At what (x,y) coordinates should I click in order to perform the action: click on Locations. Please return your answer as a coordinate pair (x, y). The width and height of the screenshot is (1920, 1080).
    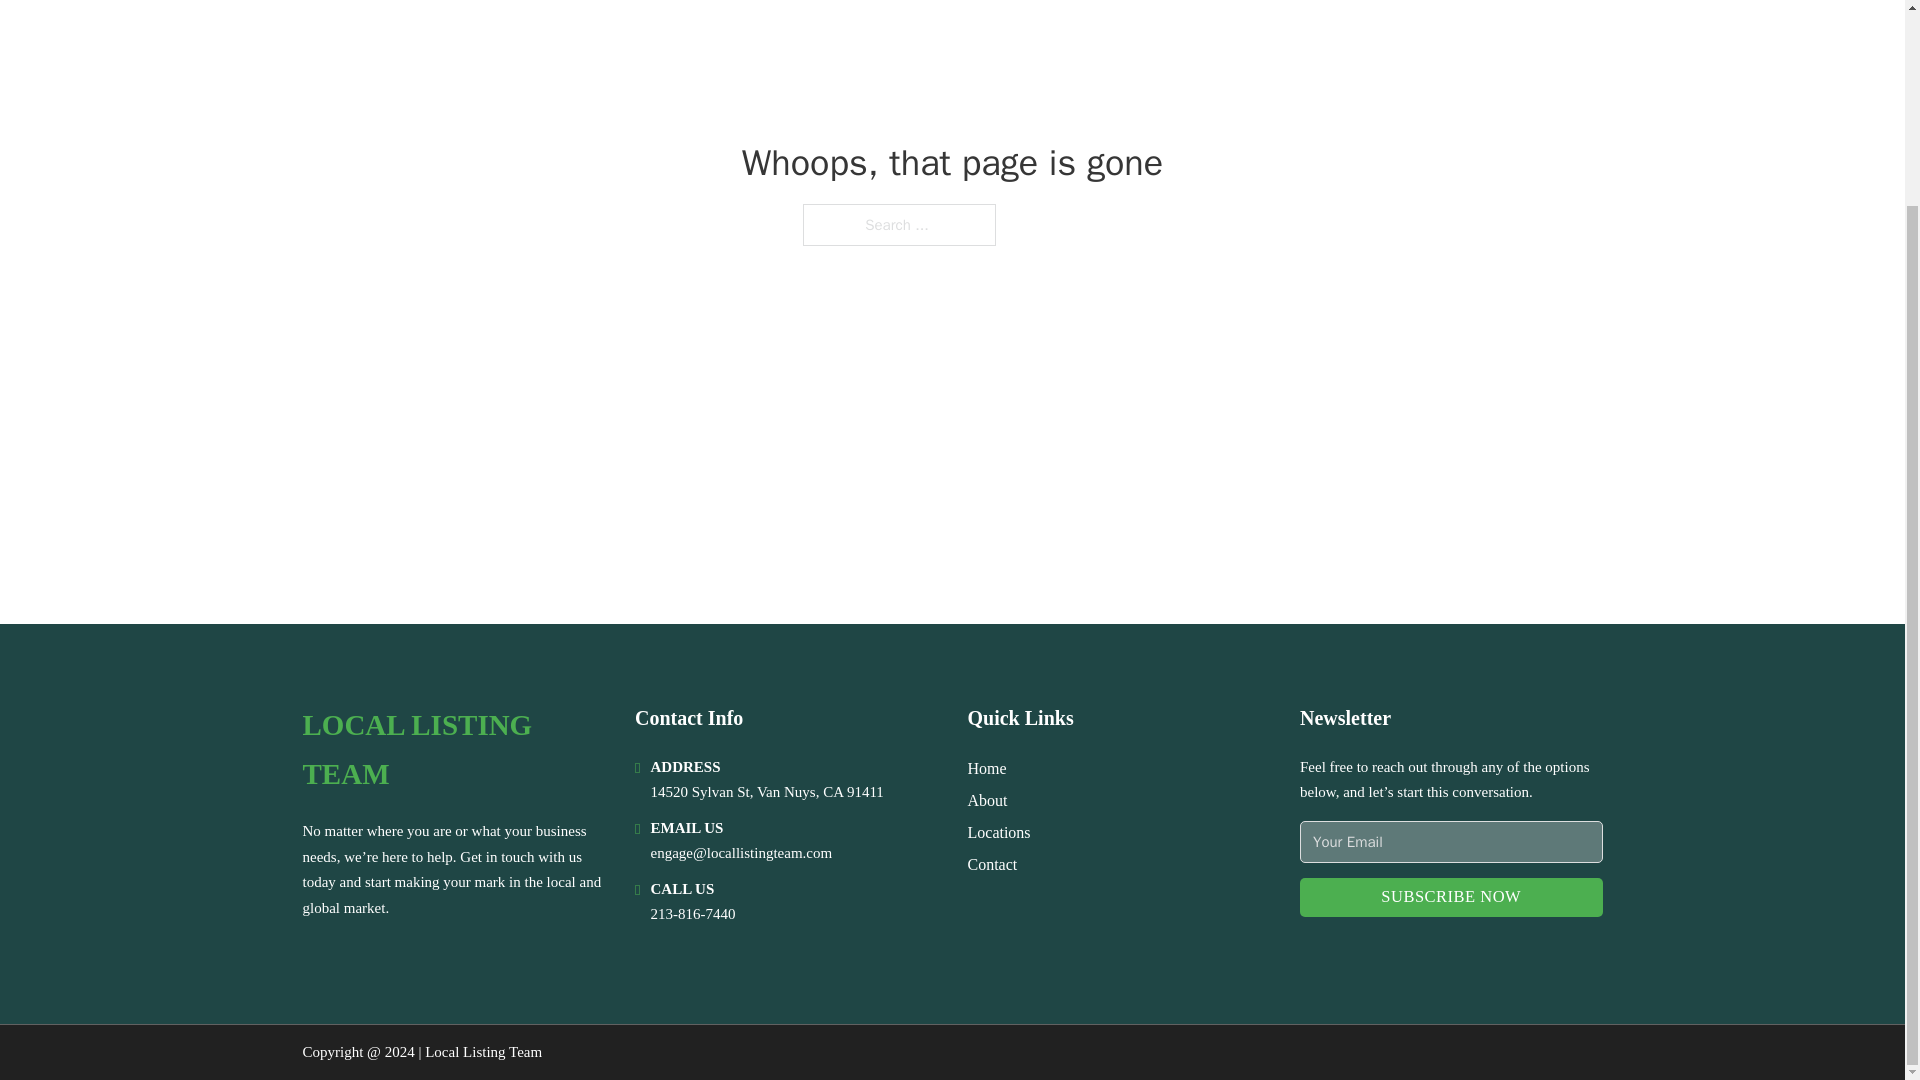
    Looking at the image, I should click on (999, 832).